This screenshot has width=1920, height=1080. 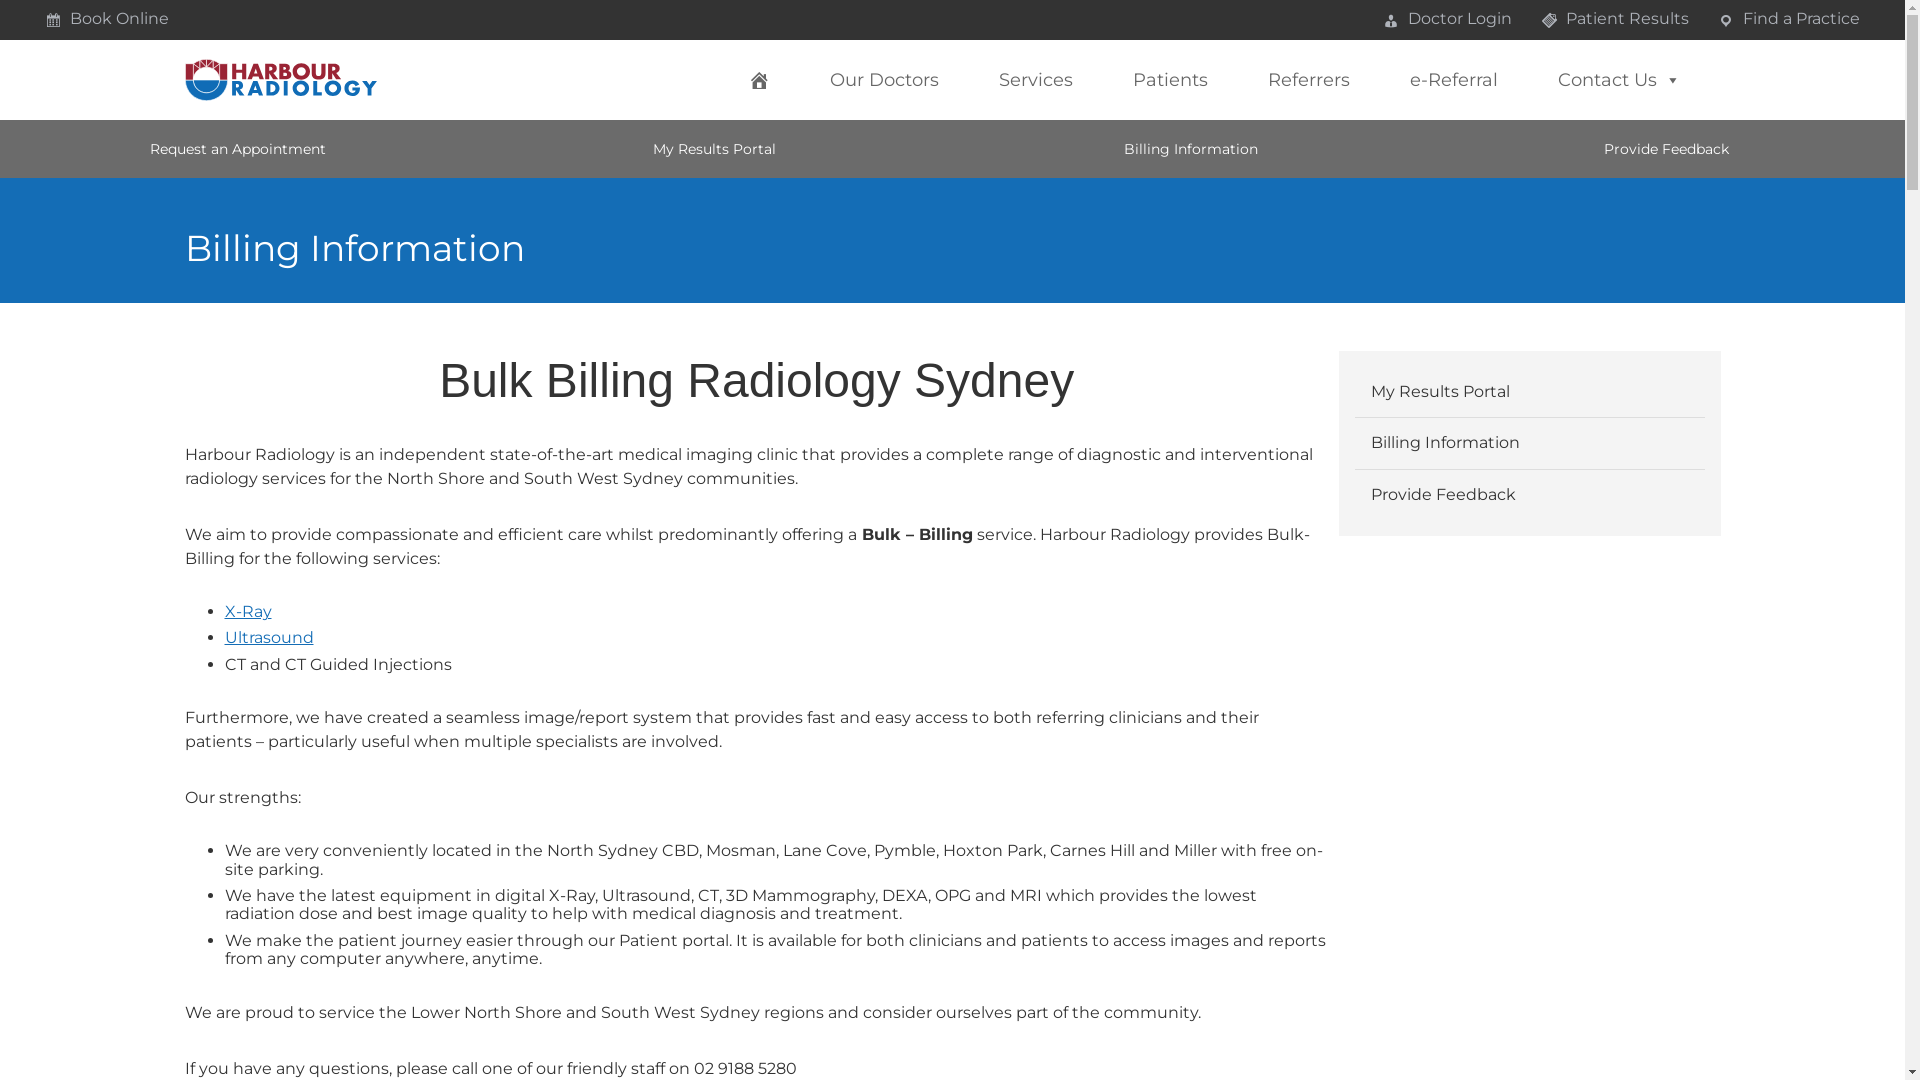 I want to click on e-Referral, so click(x=1454, y=80).